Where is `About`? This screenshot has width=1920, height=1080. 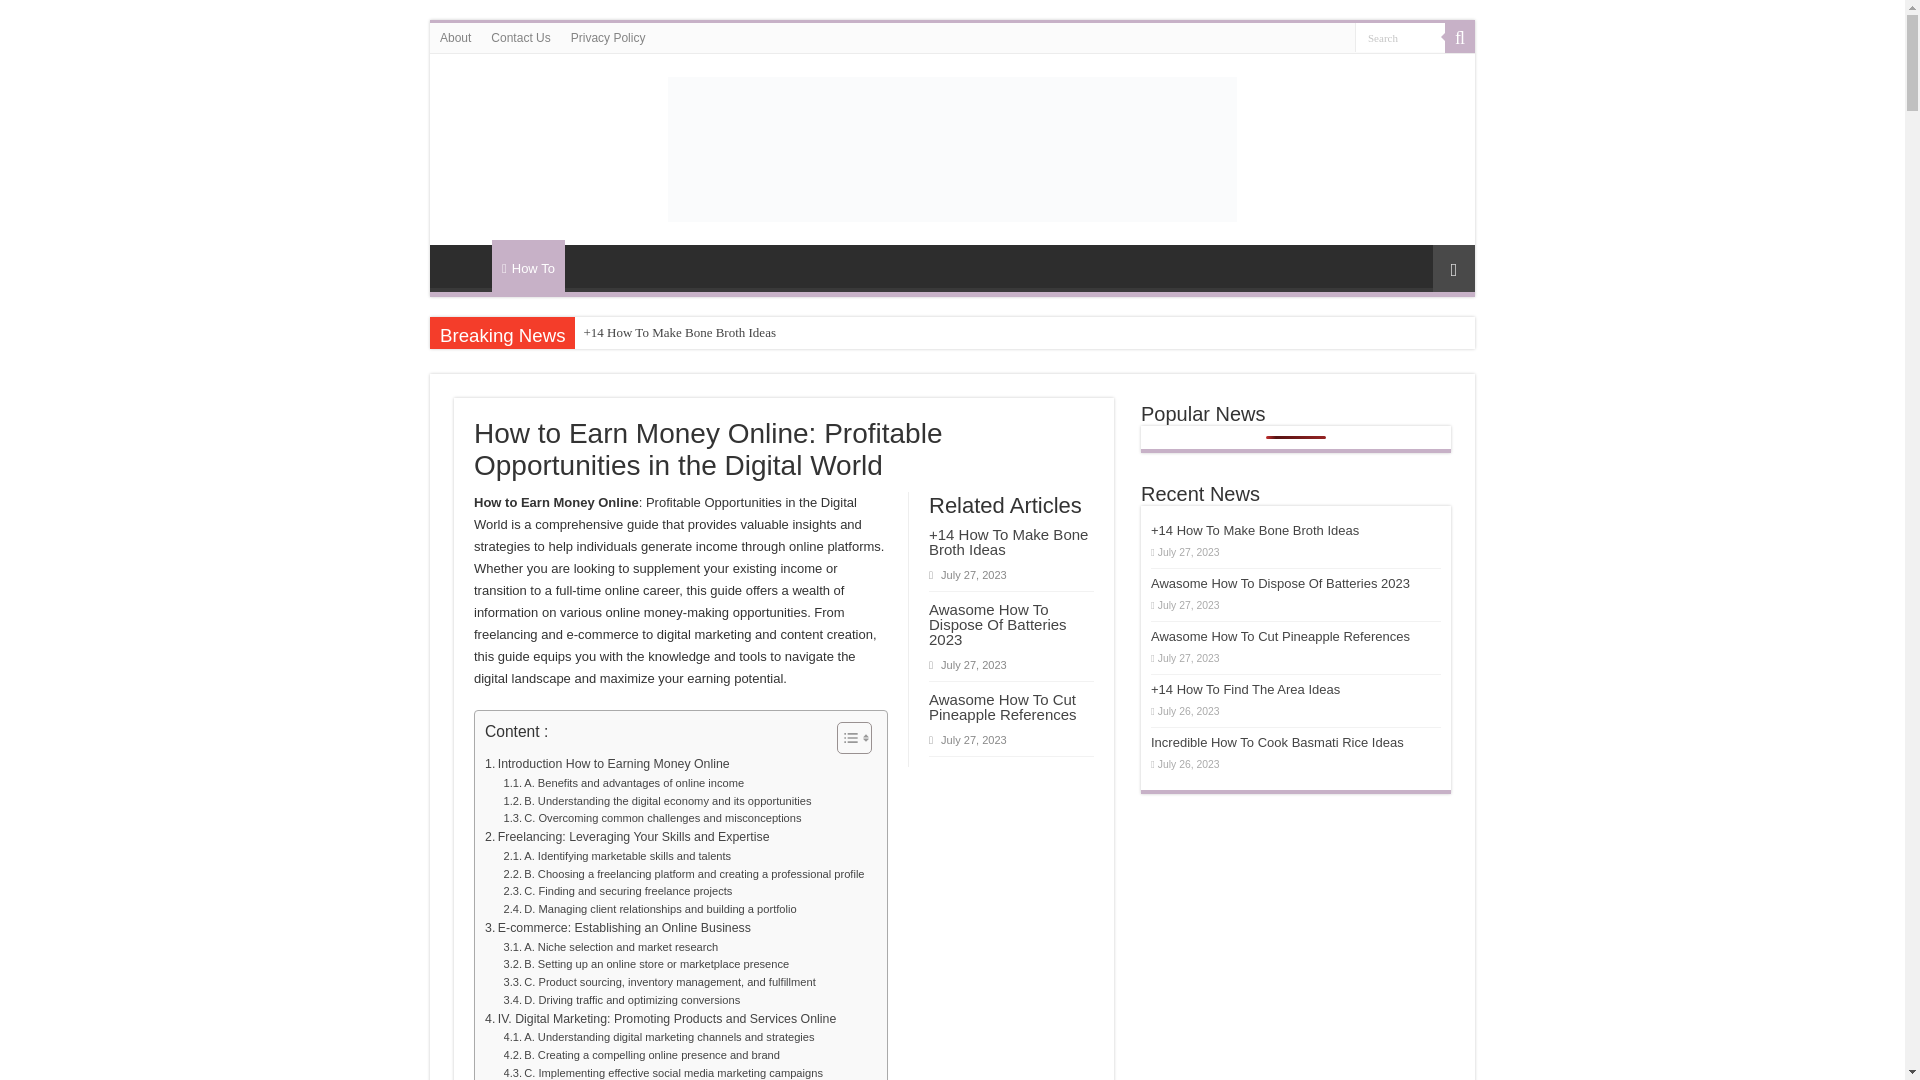 About is located at coordinates (456, 37).